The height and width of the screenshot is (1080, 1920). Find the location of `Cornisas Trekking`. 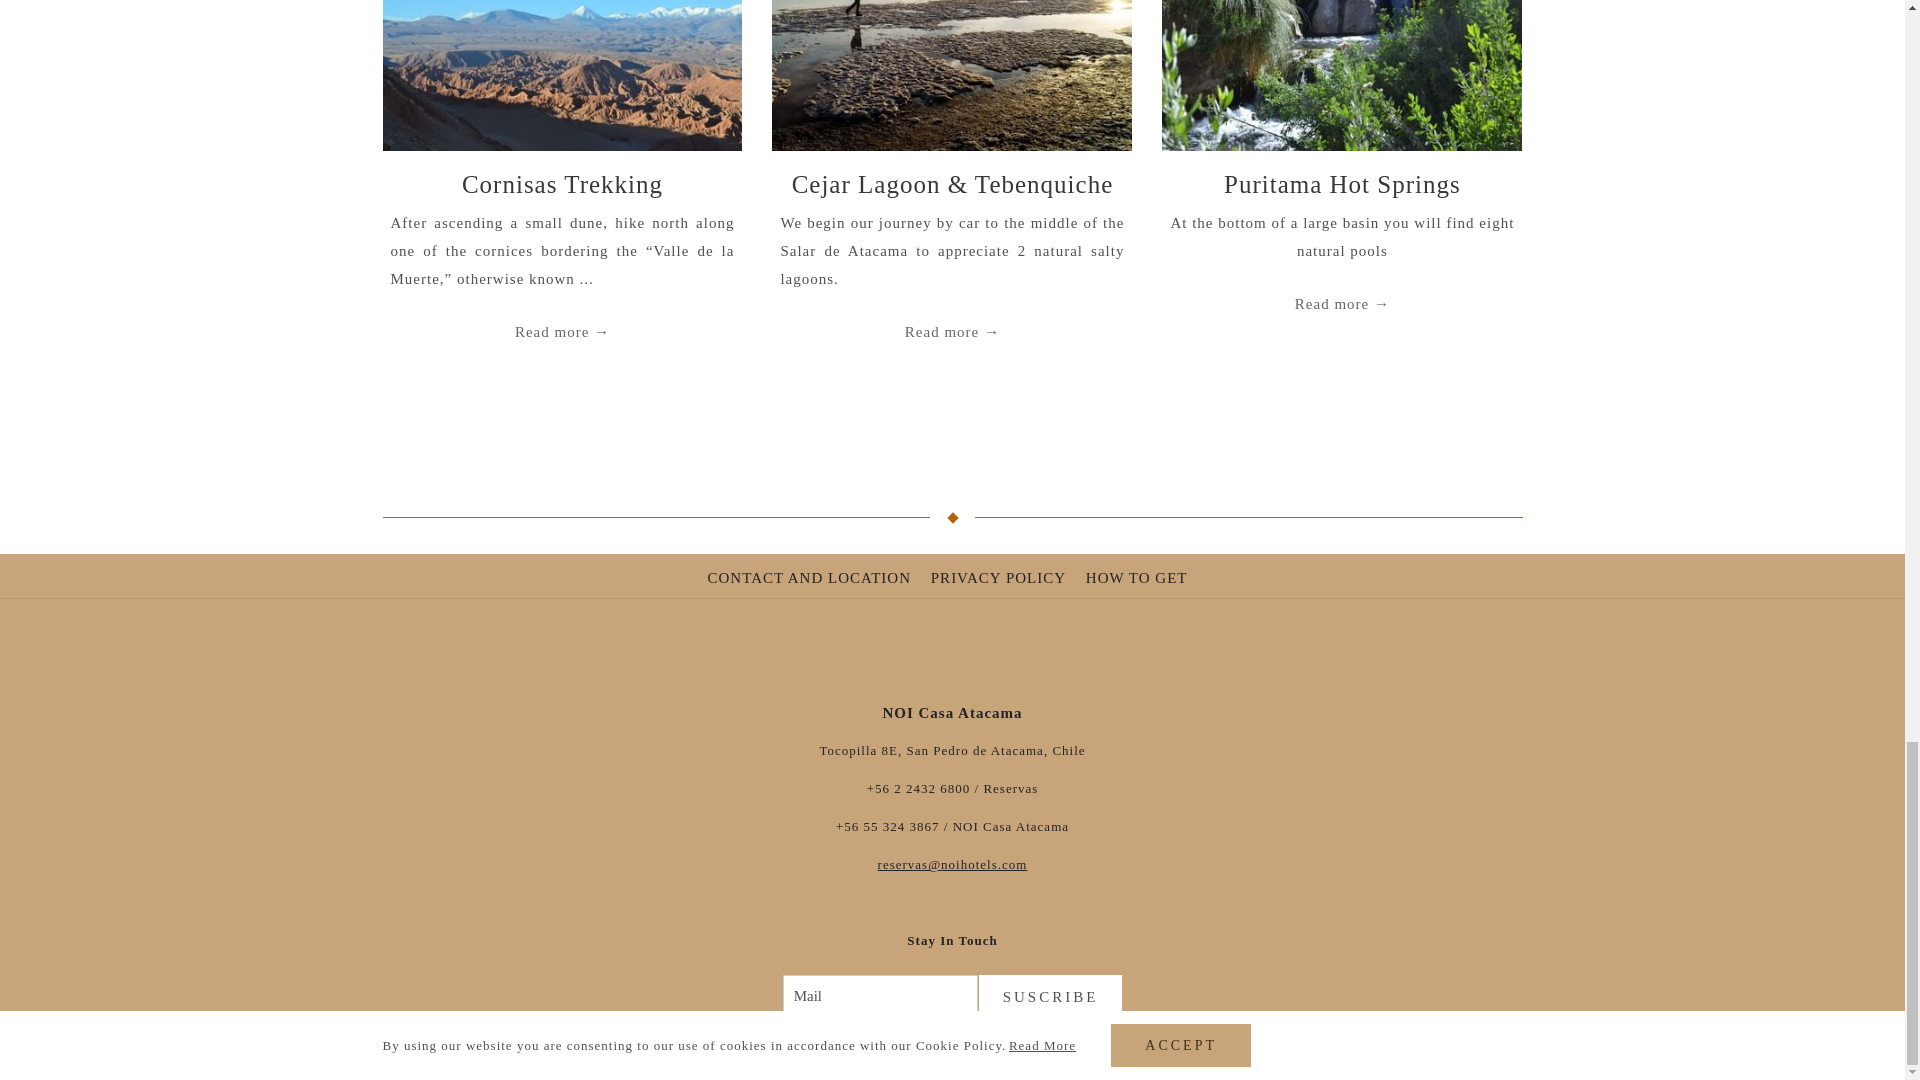

Cornisas Trekking is located at coordinates (562, 184).